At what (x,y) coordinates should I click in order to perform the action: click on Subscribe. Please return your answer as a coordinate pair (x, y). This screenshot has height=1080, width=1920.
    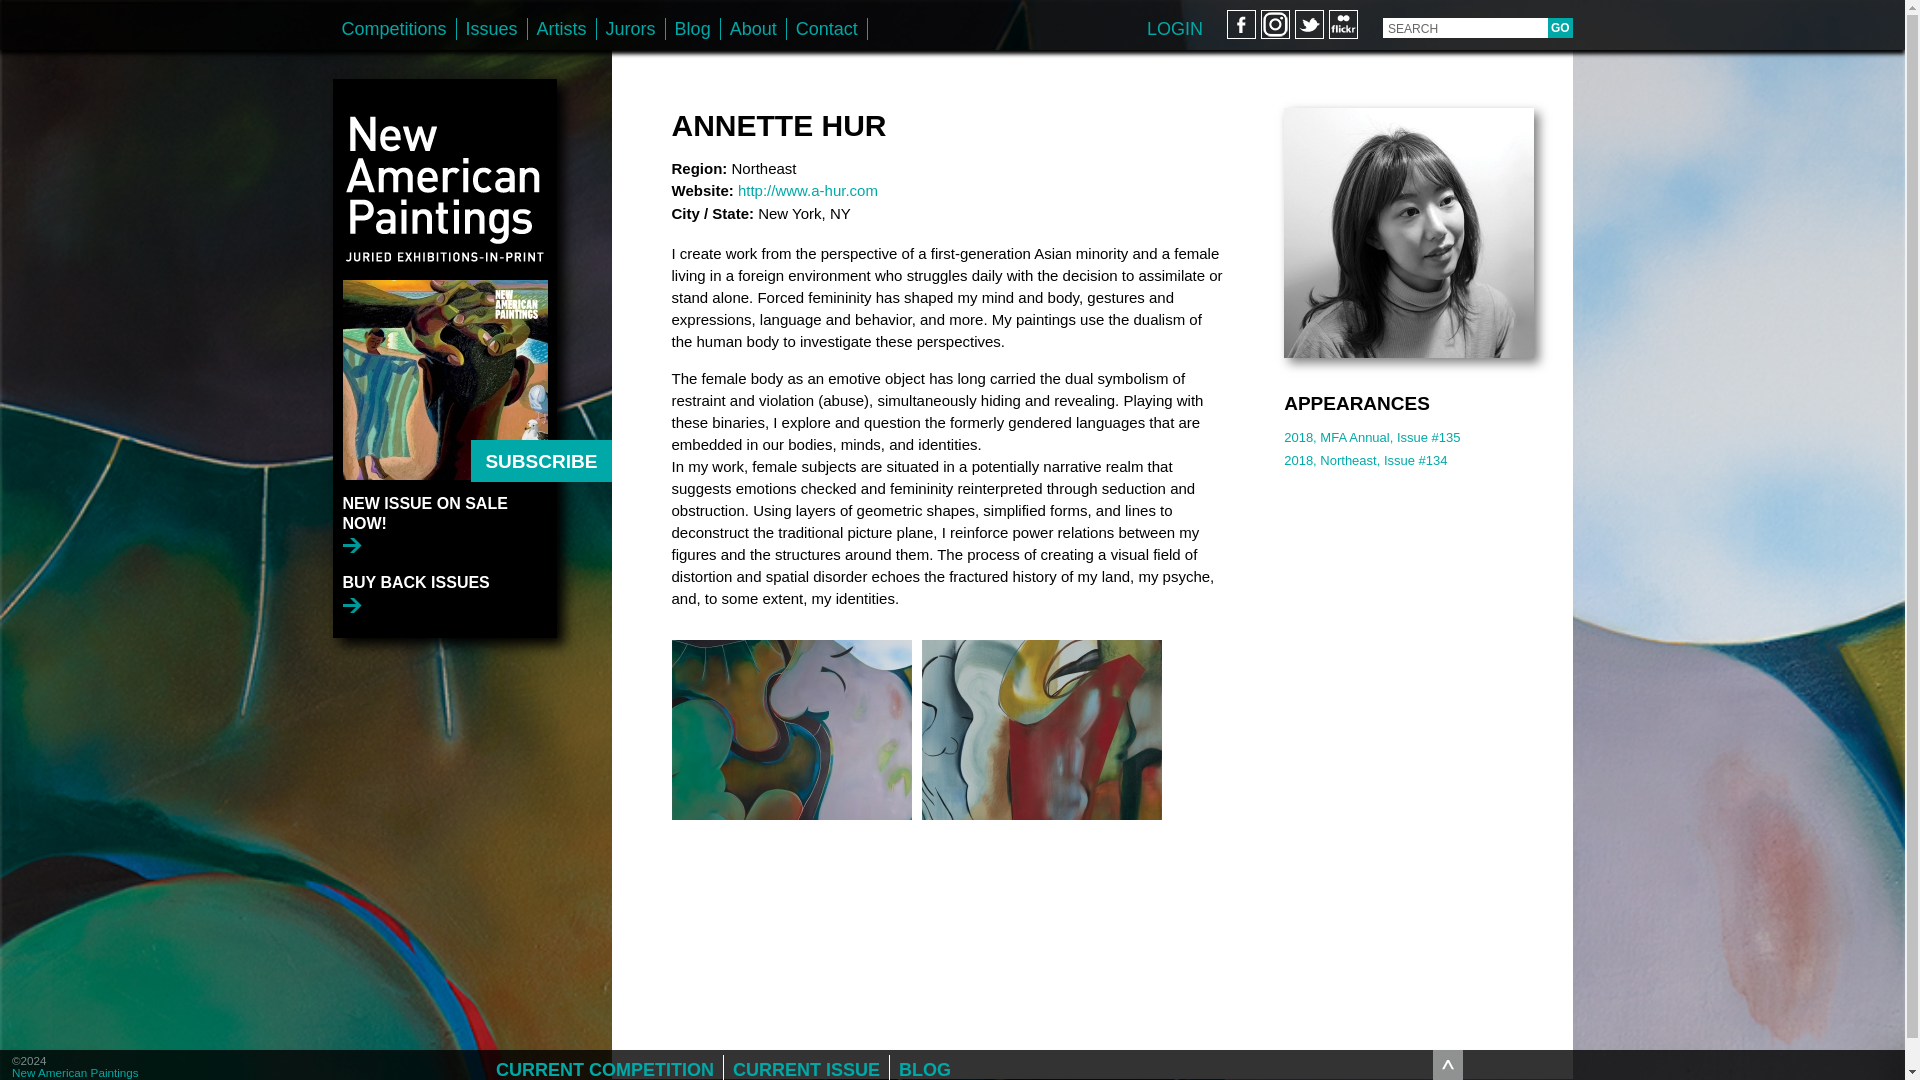
    Looking at the image, I should click on (540, 460).